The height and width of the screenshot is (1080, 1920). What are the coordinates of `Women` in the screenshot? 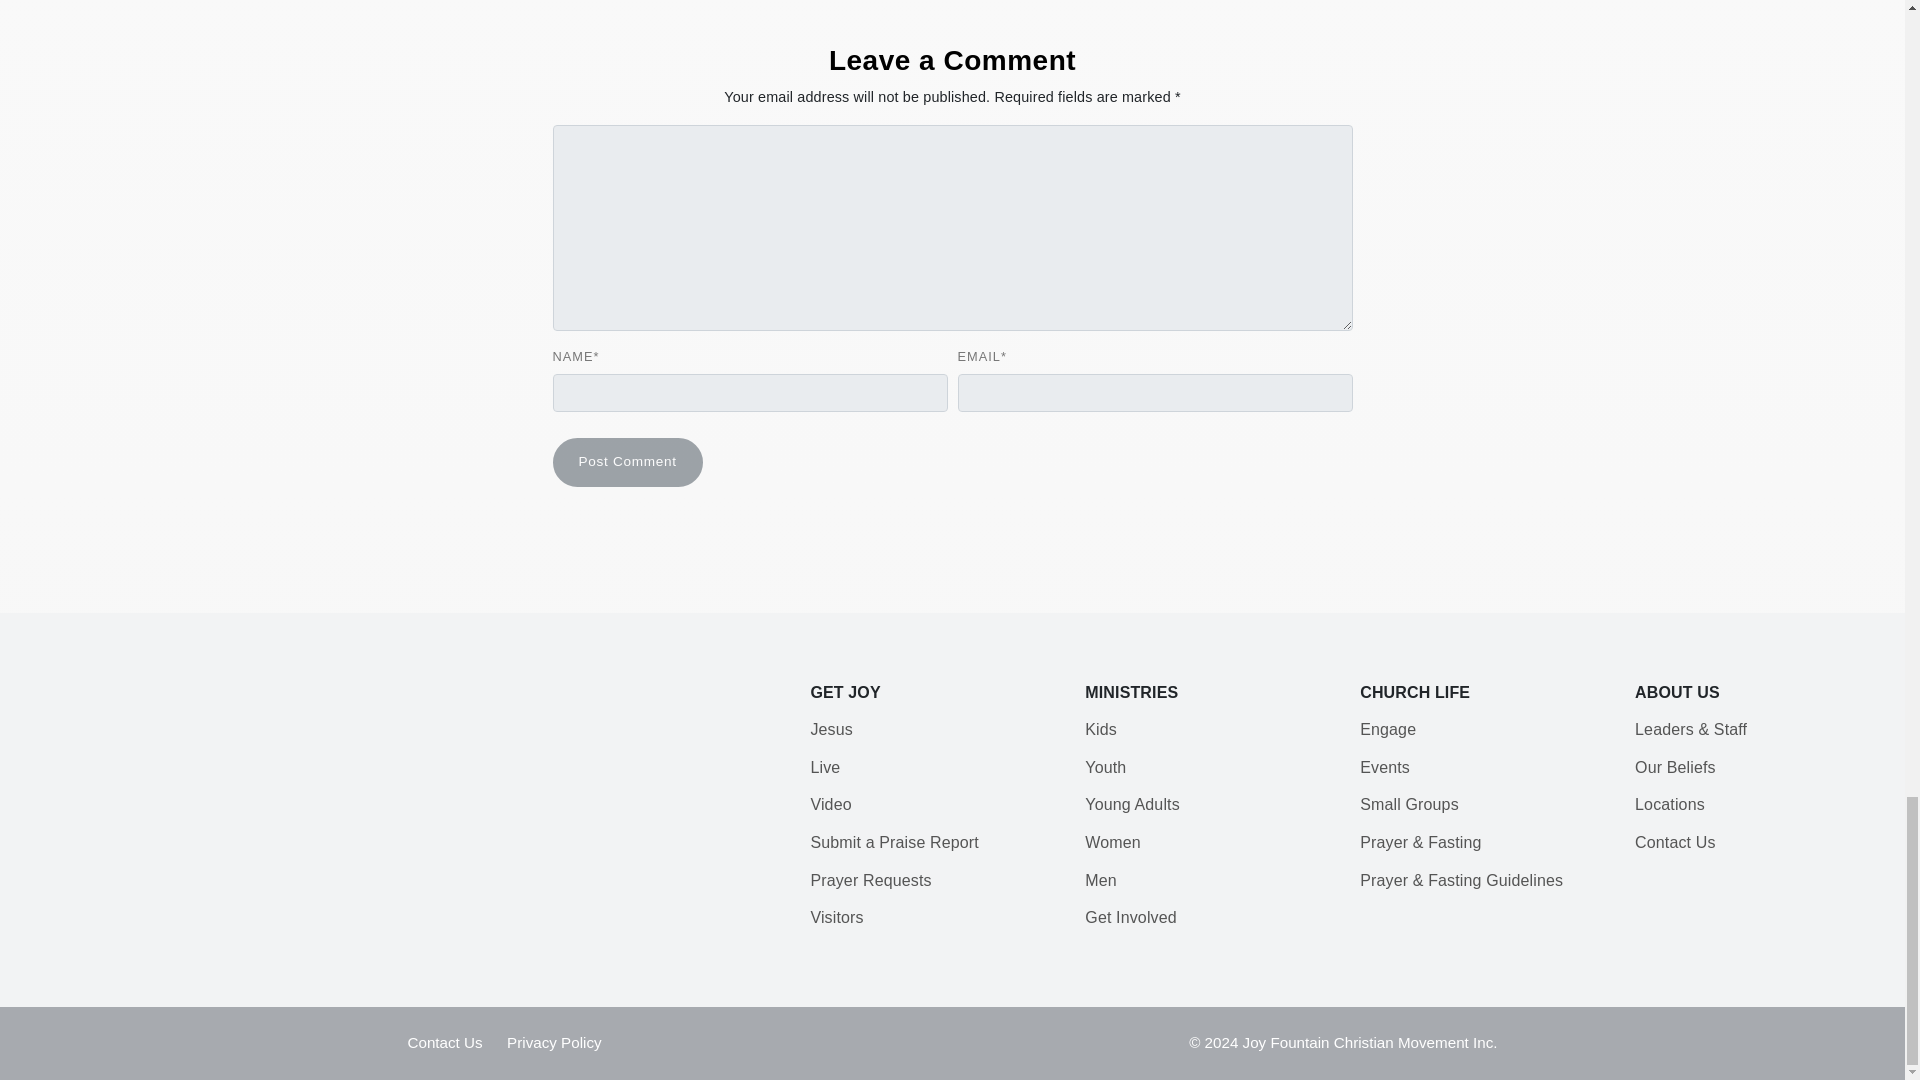 It's located at (1112, 842).